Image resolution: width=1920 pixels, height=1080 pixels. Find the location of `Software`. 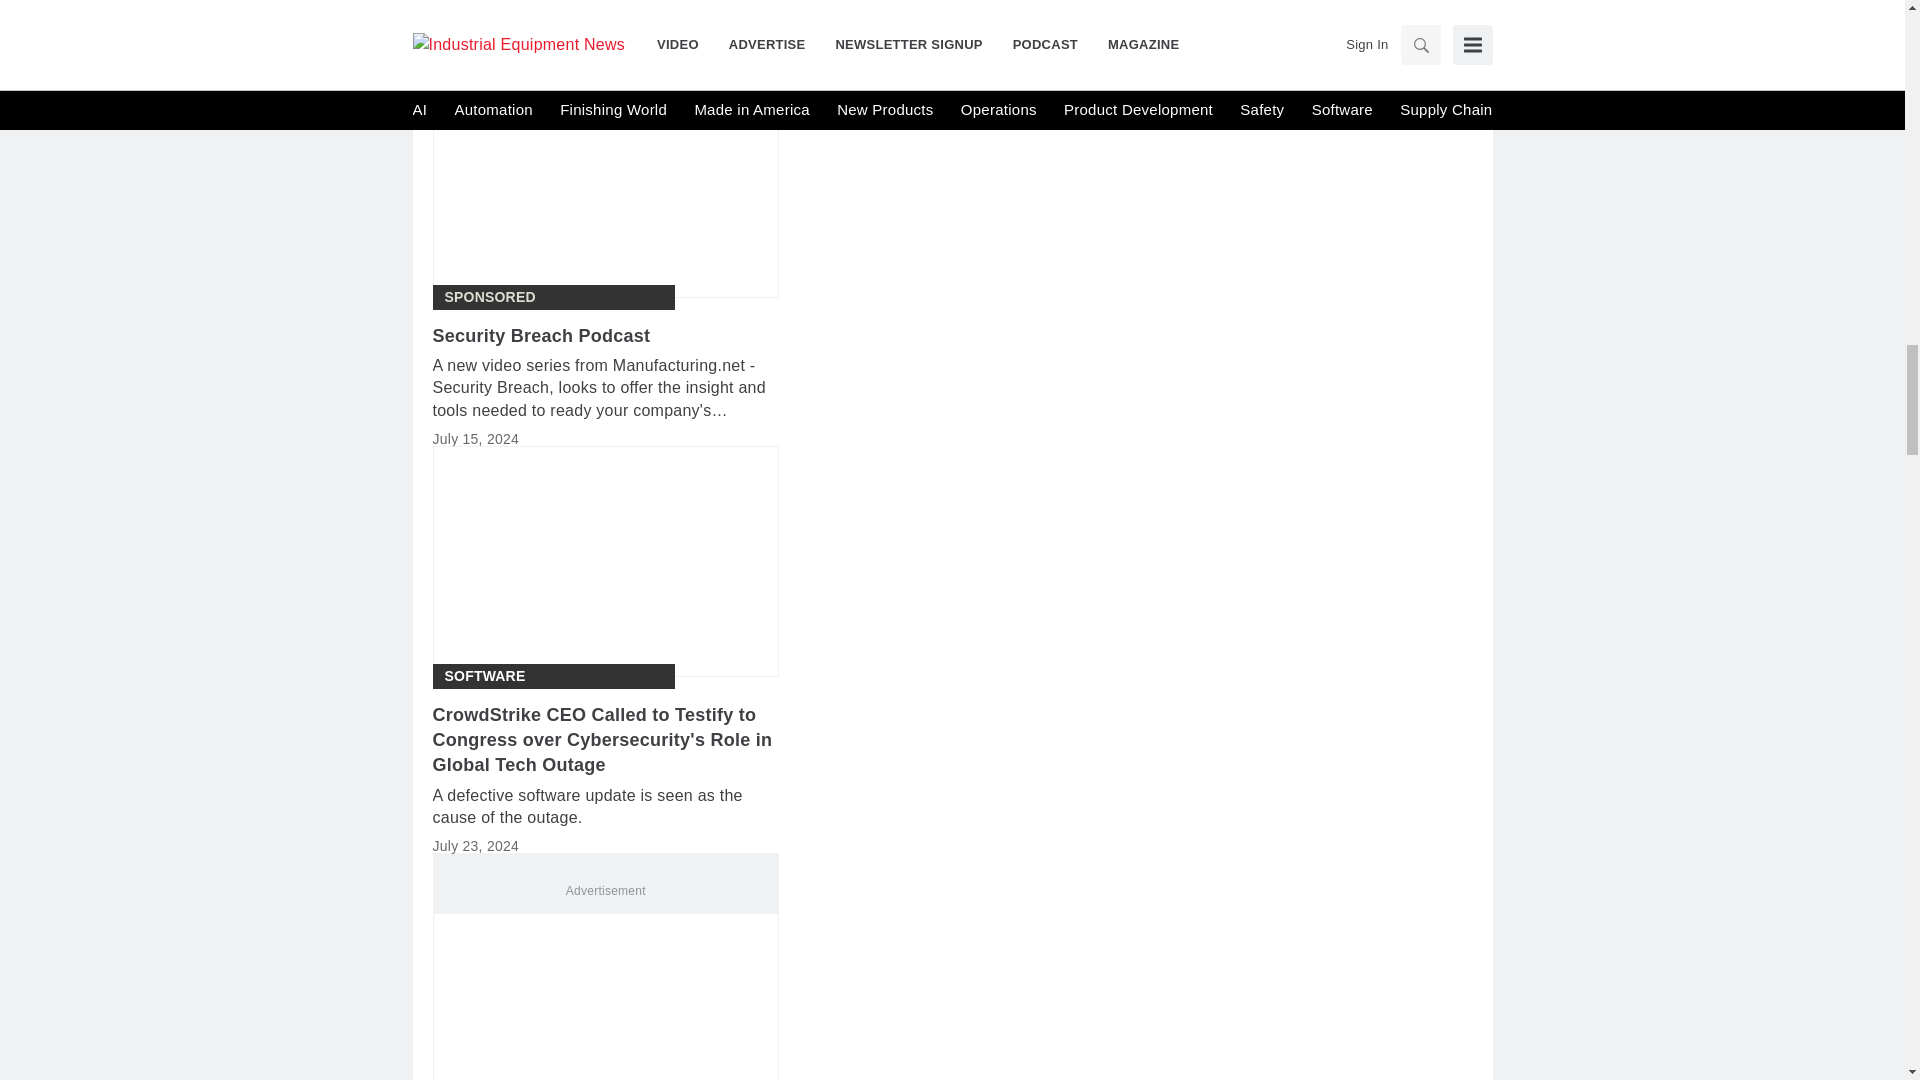

Software is located at coordinates (484, 676).